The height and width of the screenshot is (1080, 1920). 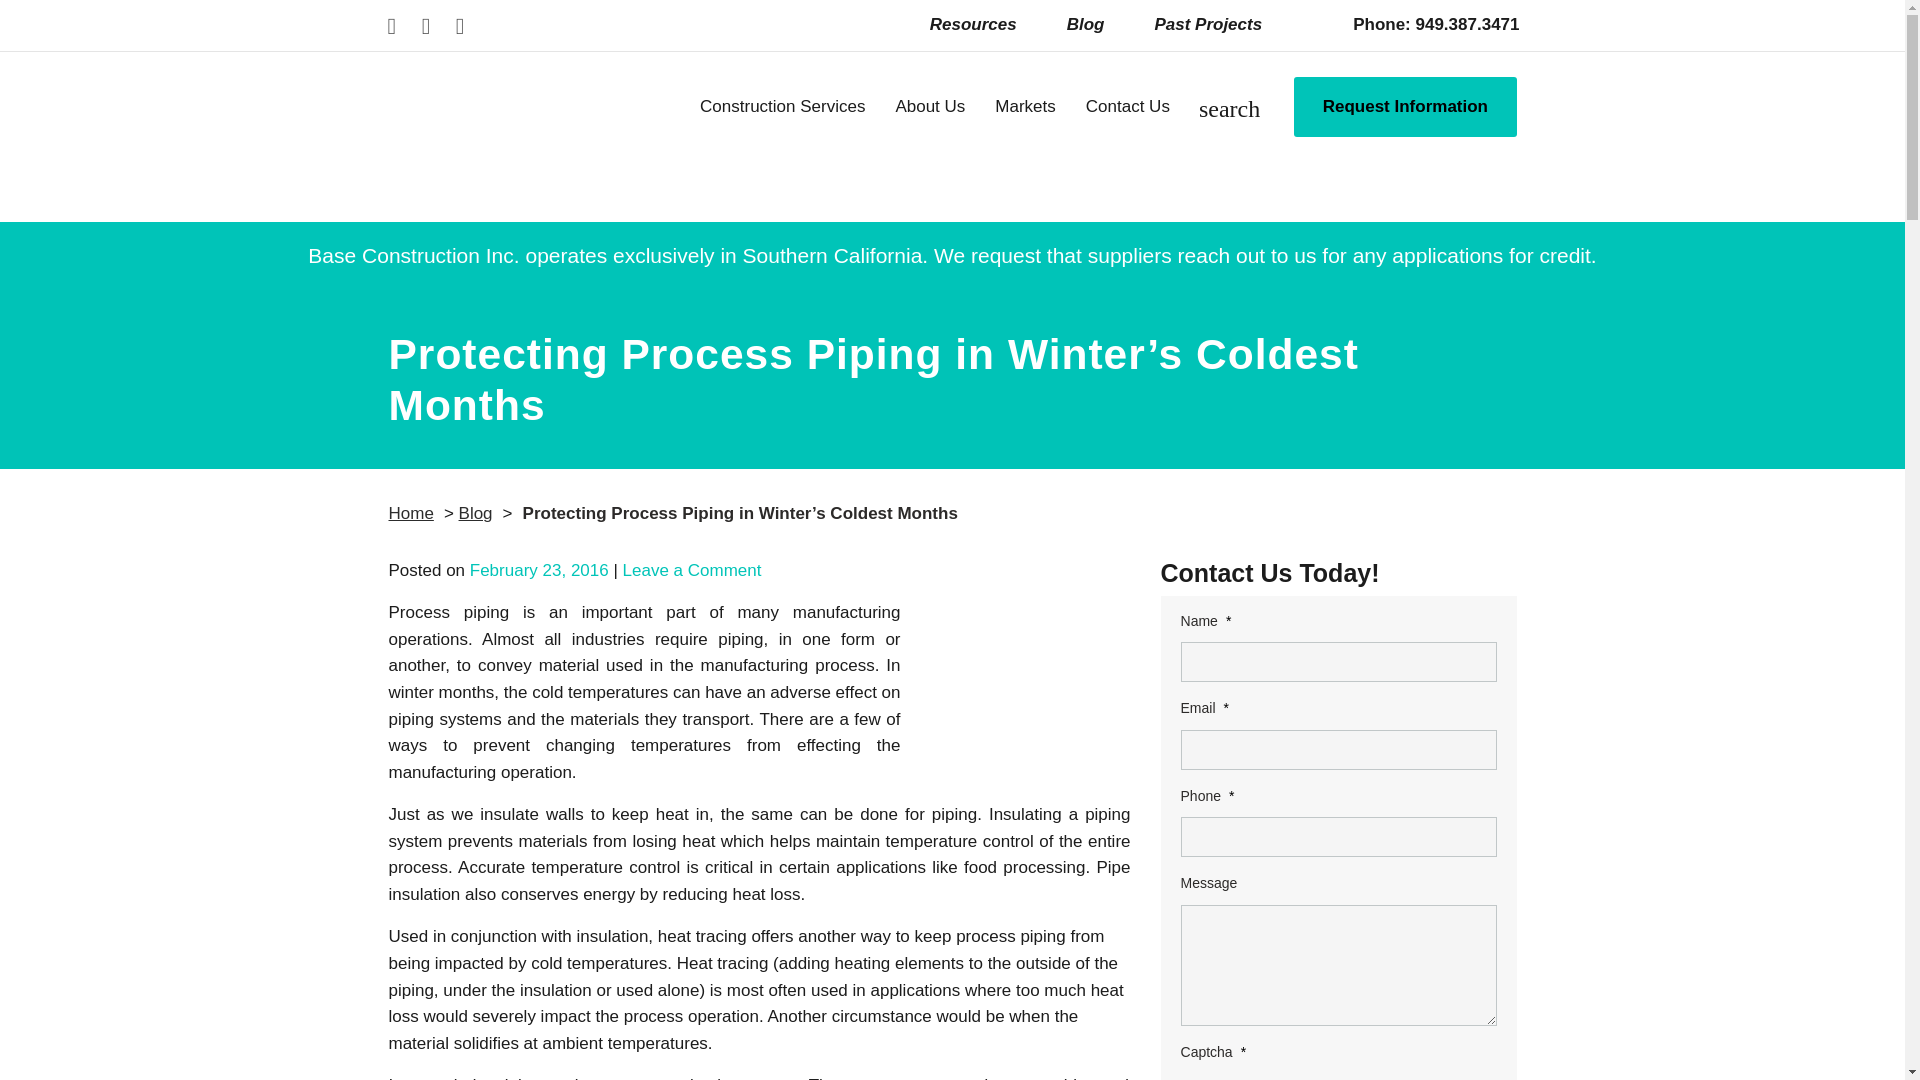 I want to click on Phone: 949.387.3471, so click(x=1424, y=24).